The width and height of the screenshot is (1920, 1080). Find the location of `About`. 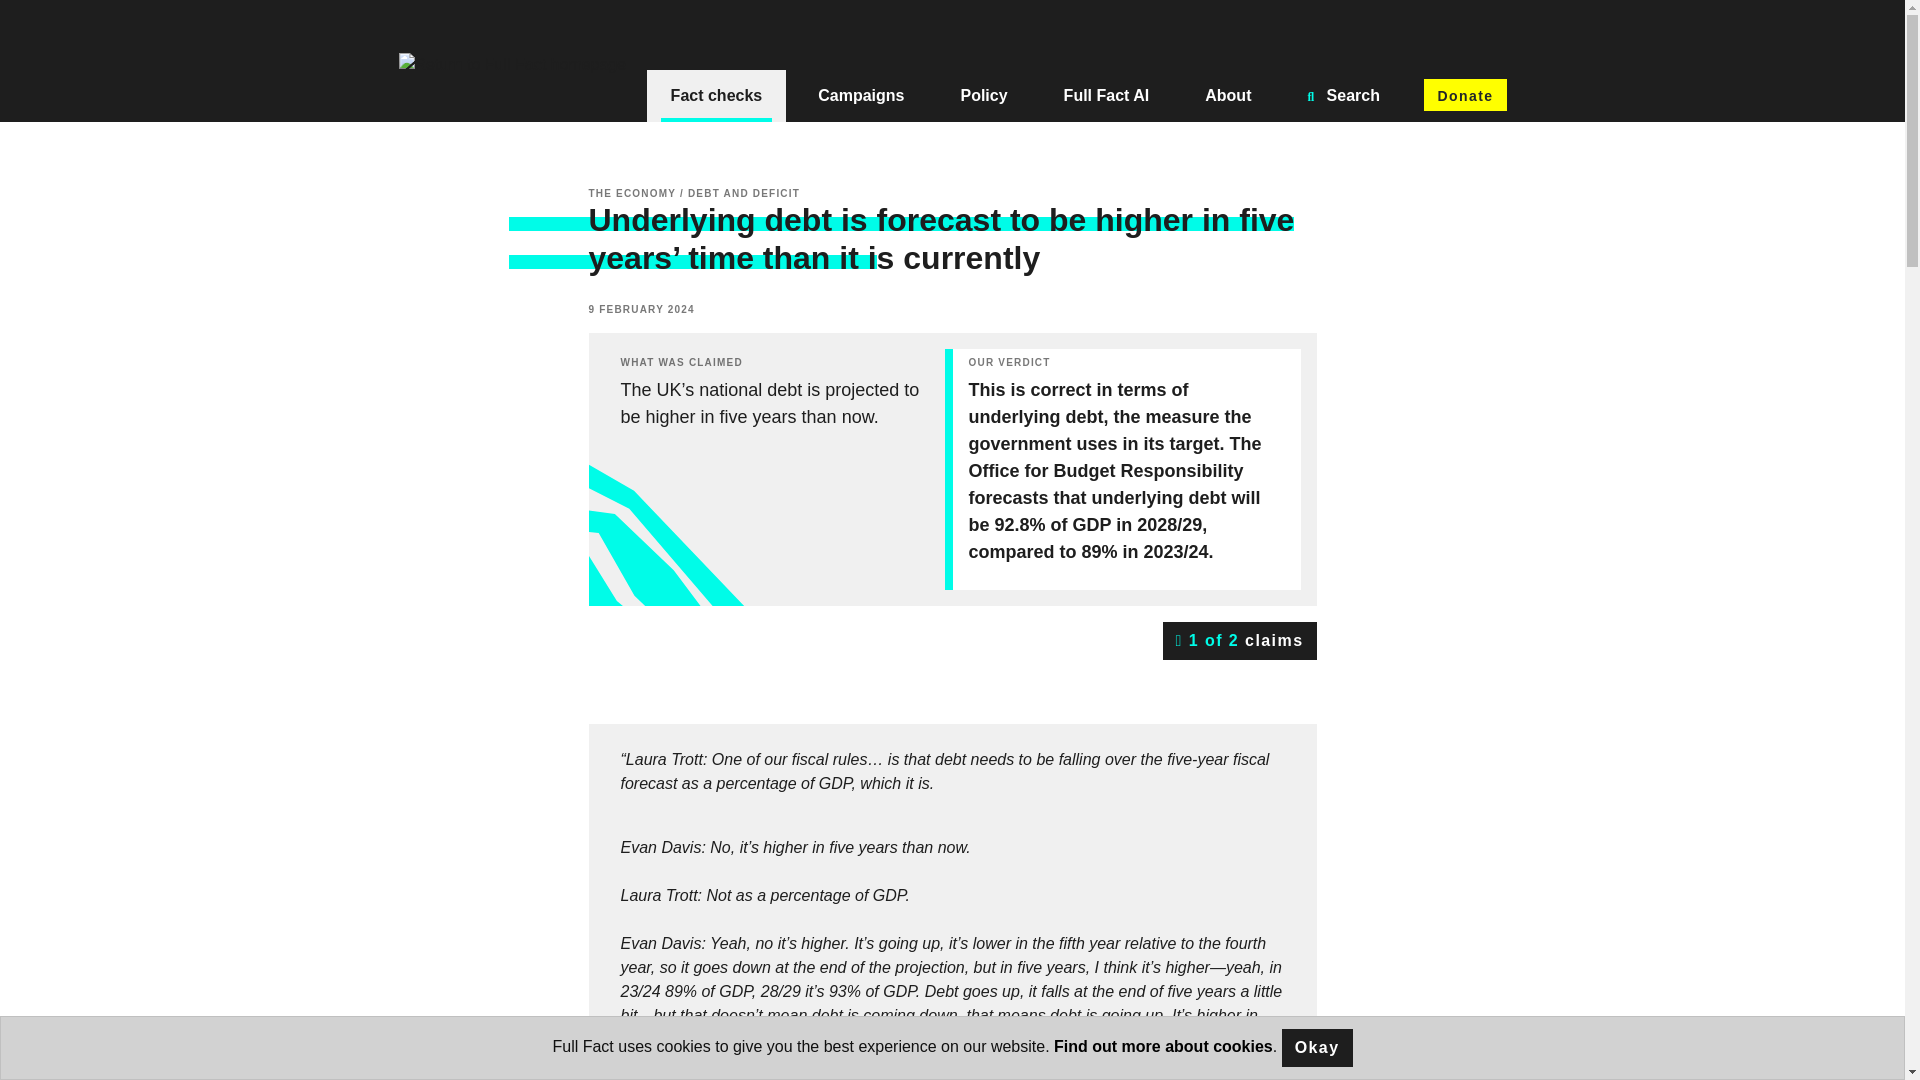

About is located at coordinates (1227, 96).